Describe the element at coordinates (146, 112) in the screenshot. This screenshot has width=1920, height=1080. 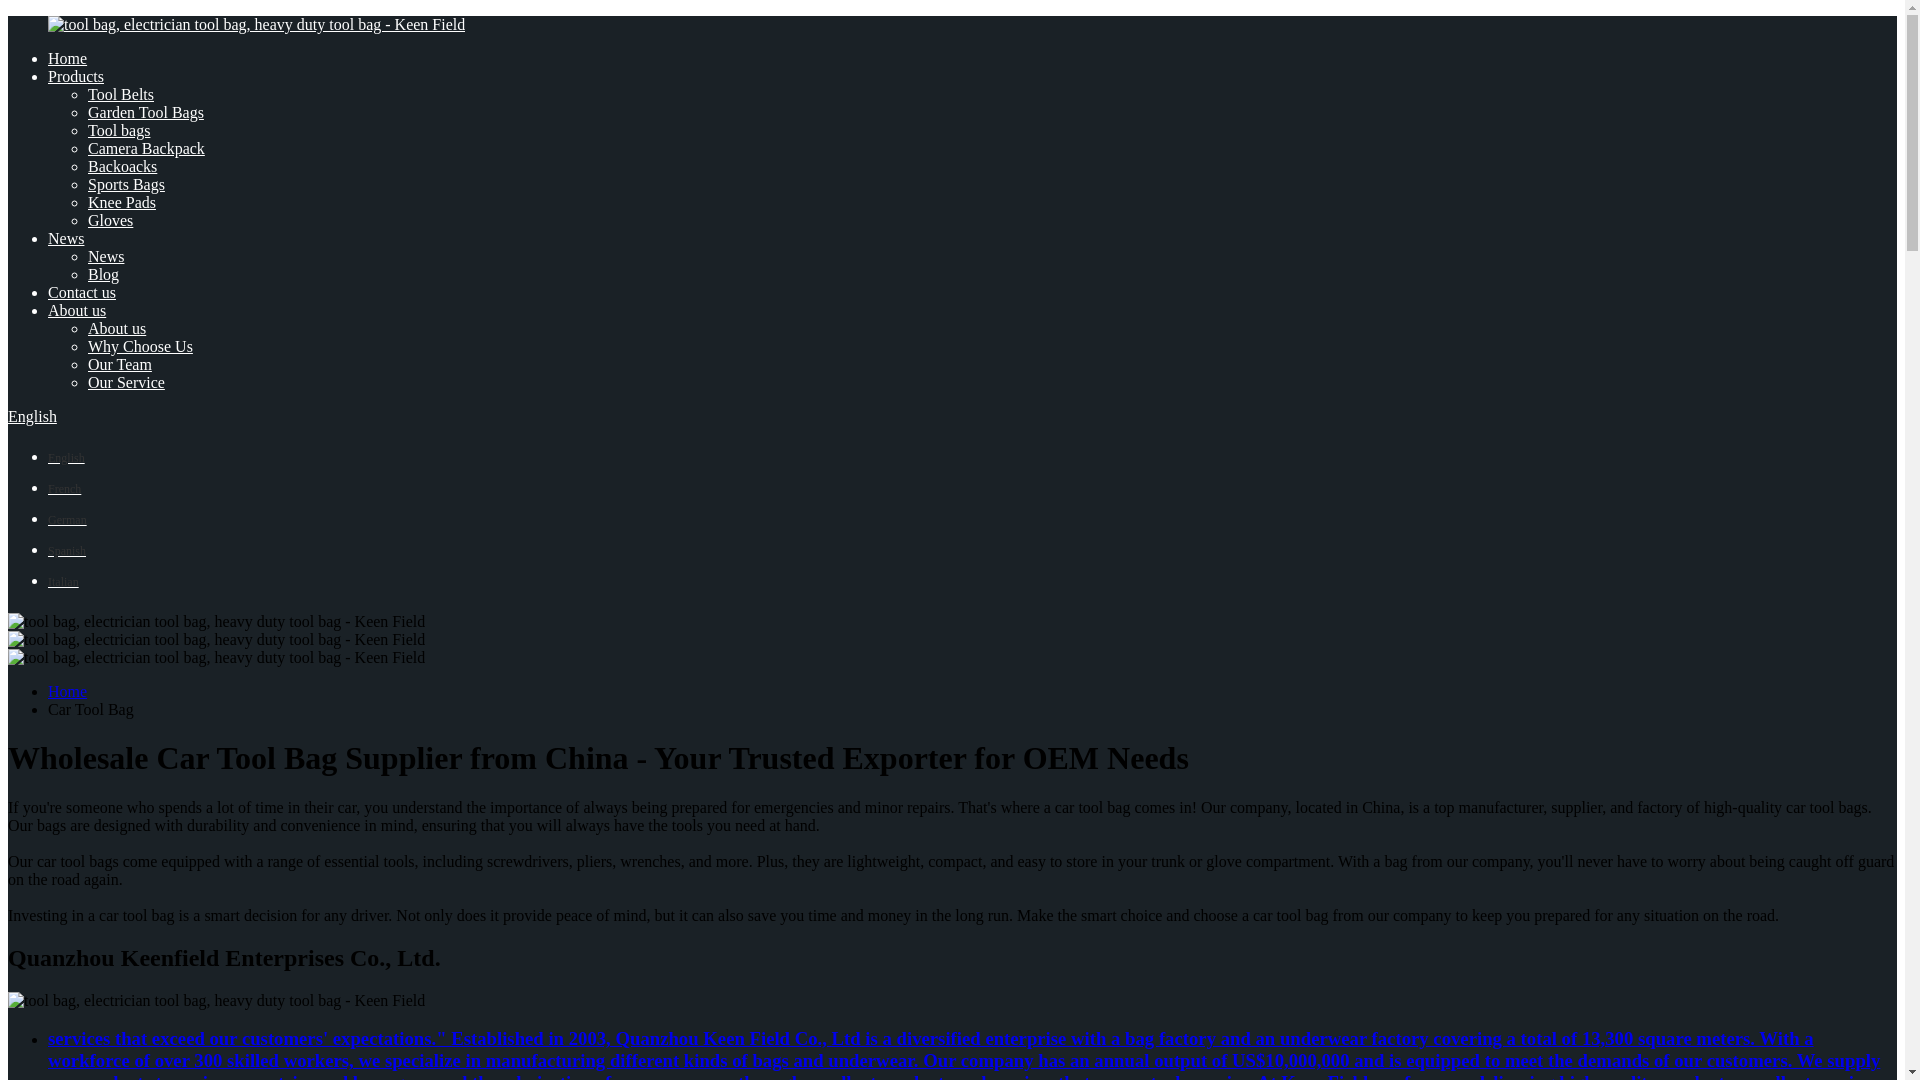
I see `Garden Tool Bags` at that location.